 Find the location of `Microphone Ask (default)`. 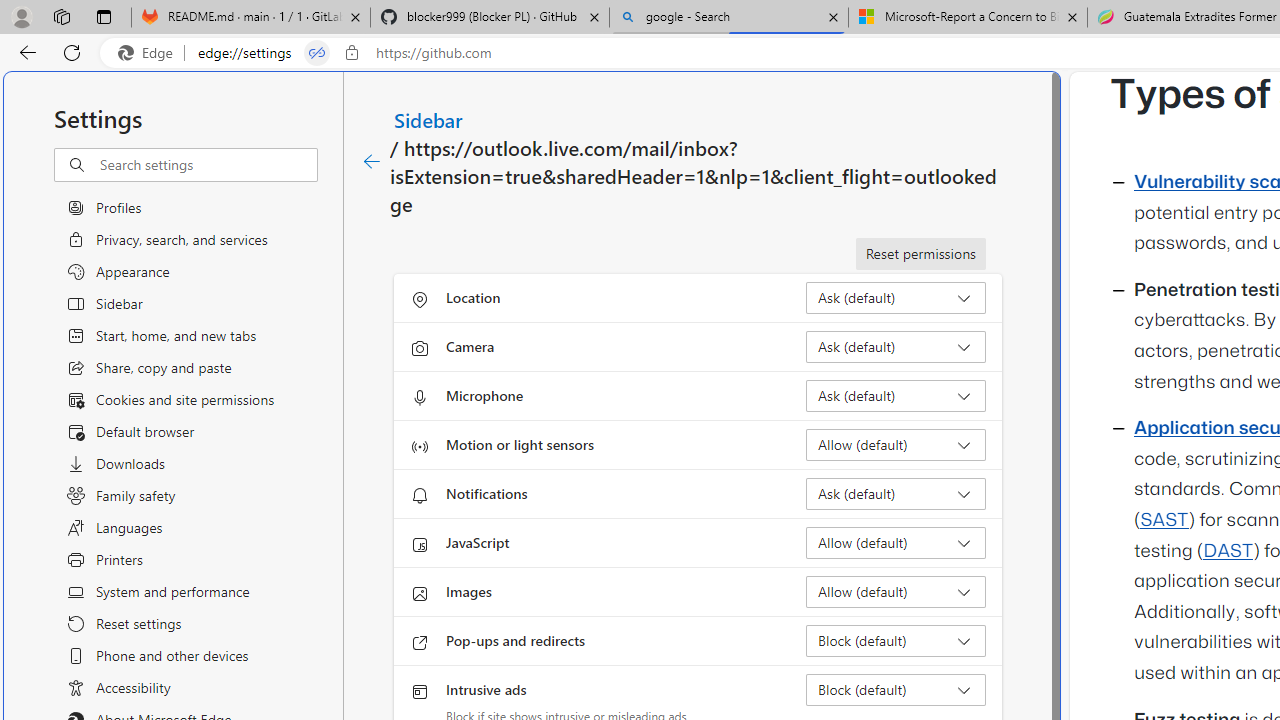

Microphone Ask (default) is located at coordinates (896, 396).